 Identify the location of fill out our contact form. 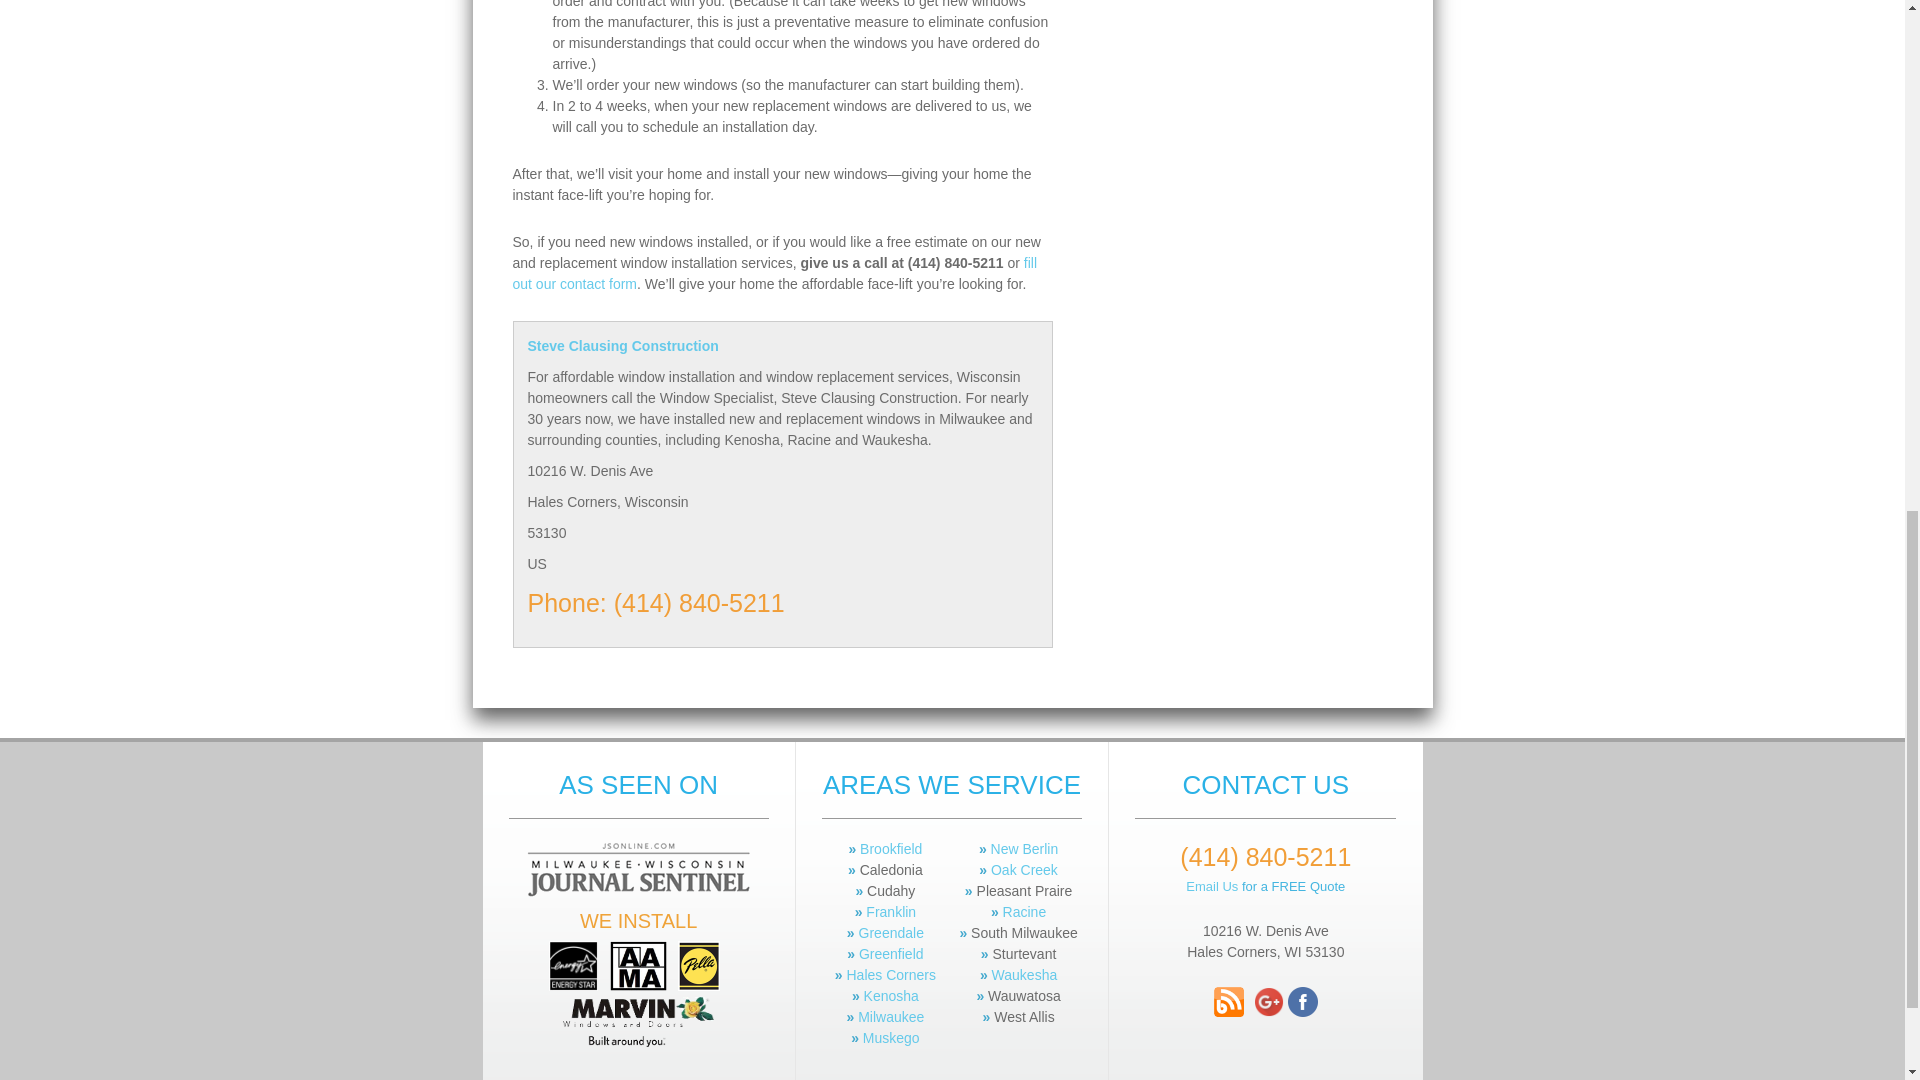
(774, 272).